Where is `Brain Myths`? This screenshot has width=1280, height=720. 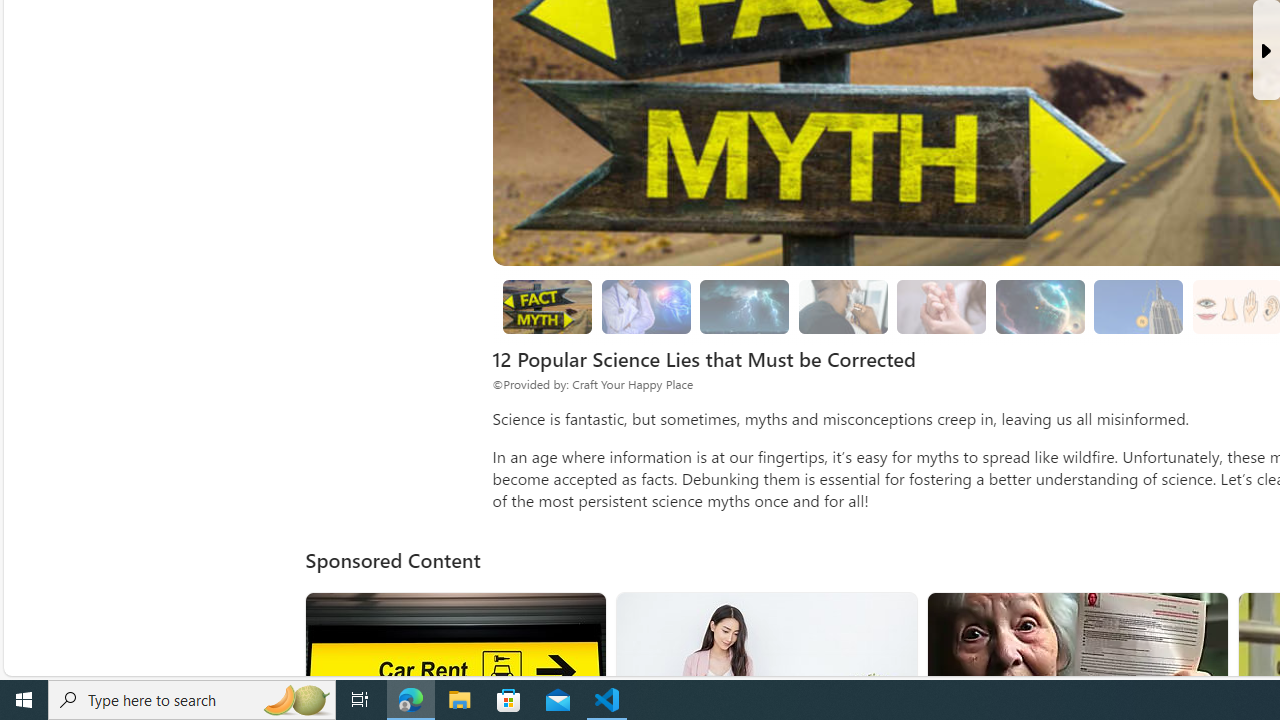
Brain Myths is located at coordinates (646, 307).